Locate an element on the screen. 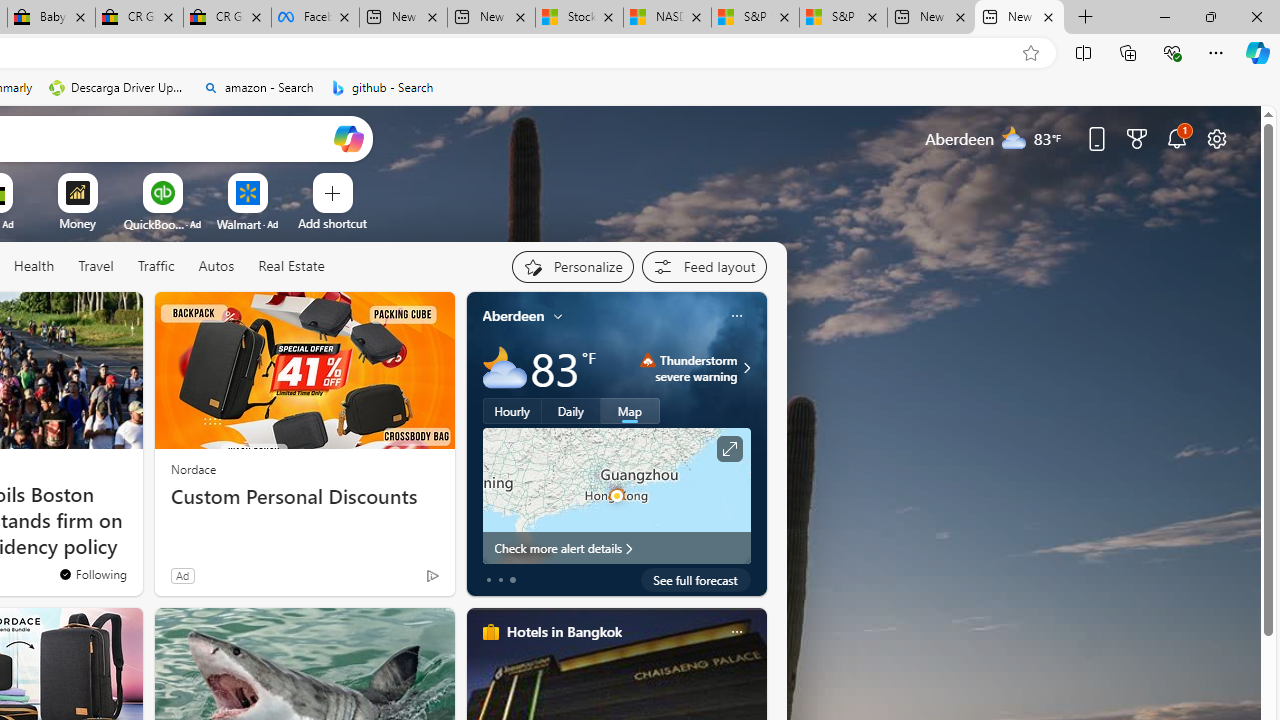  Hotels in Bangkok is located at coordinates (564, 631).